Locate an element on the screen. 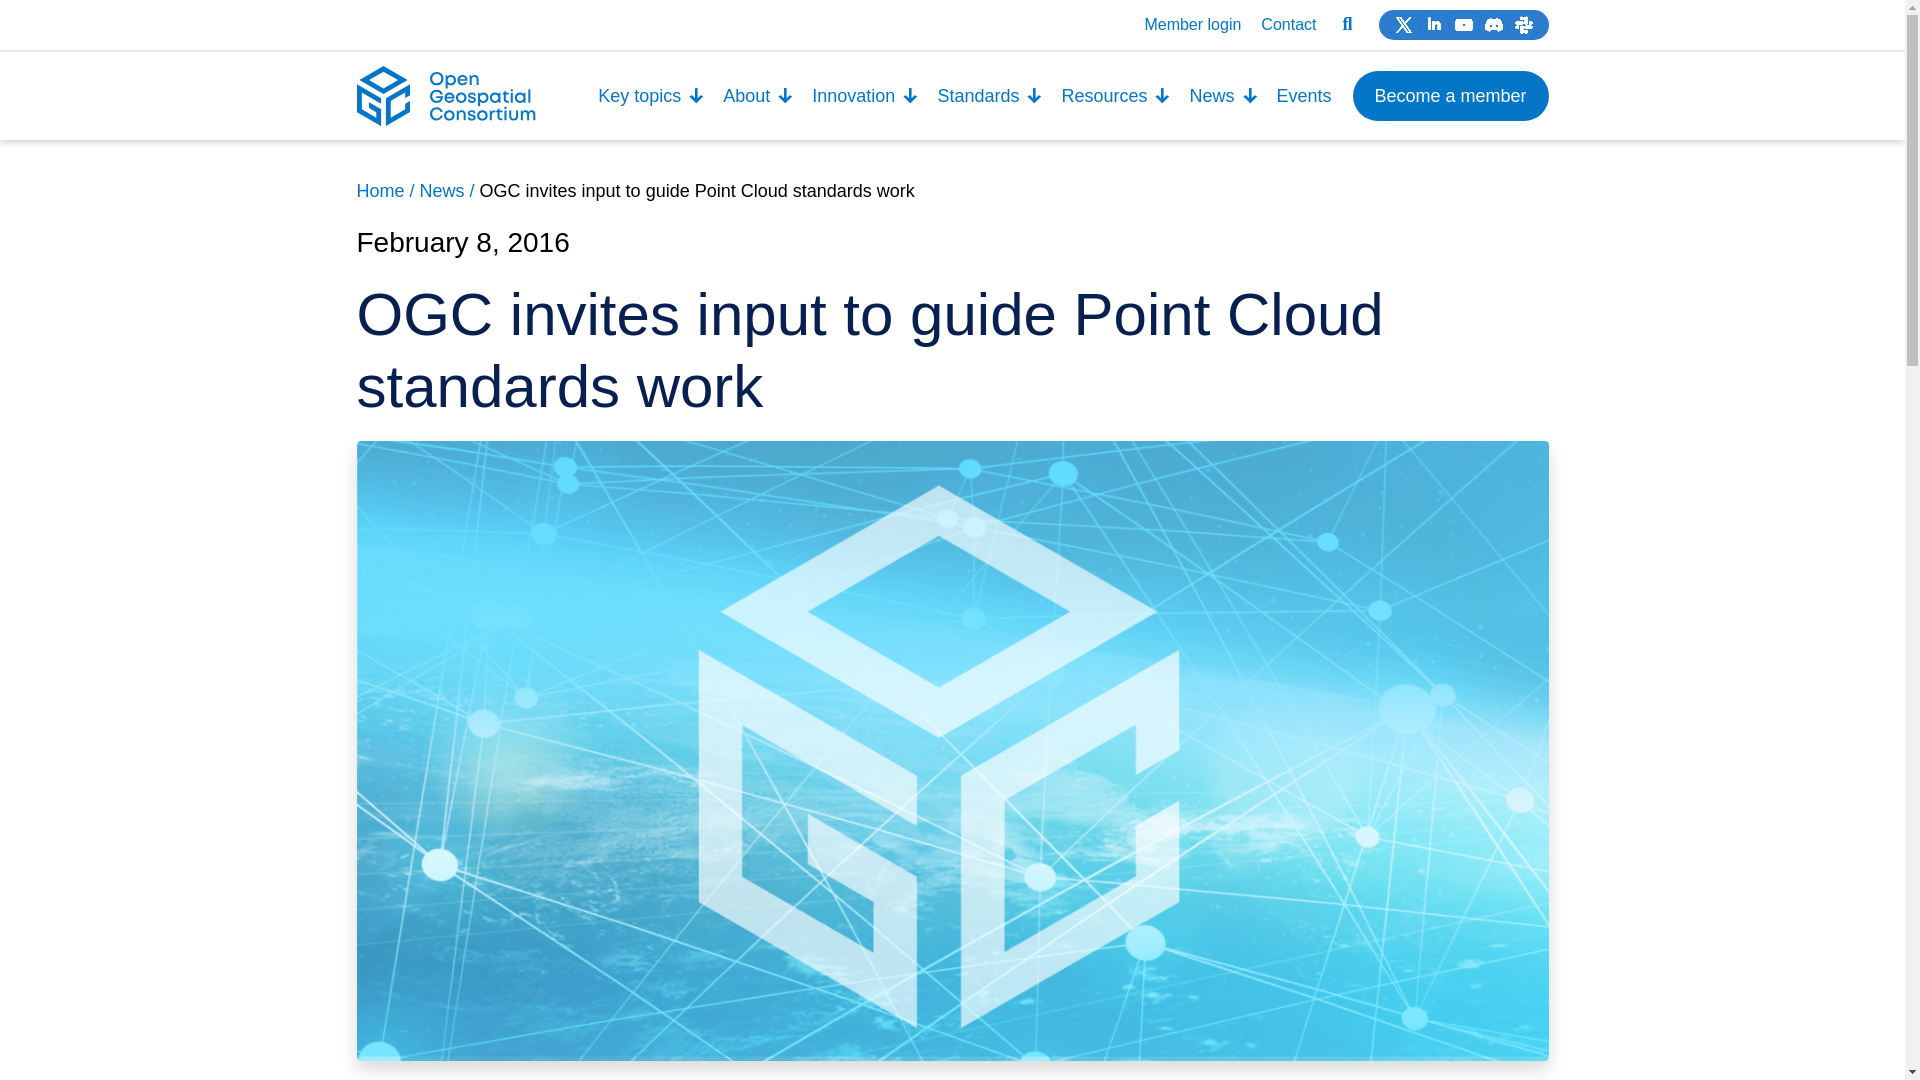 The image size is (1920, 1080). Key topics is located at coordinates (652, 96).